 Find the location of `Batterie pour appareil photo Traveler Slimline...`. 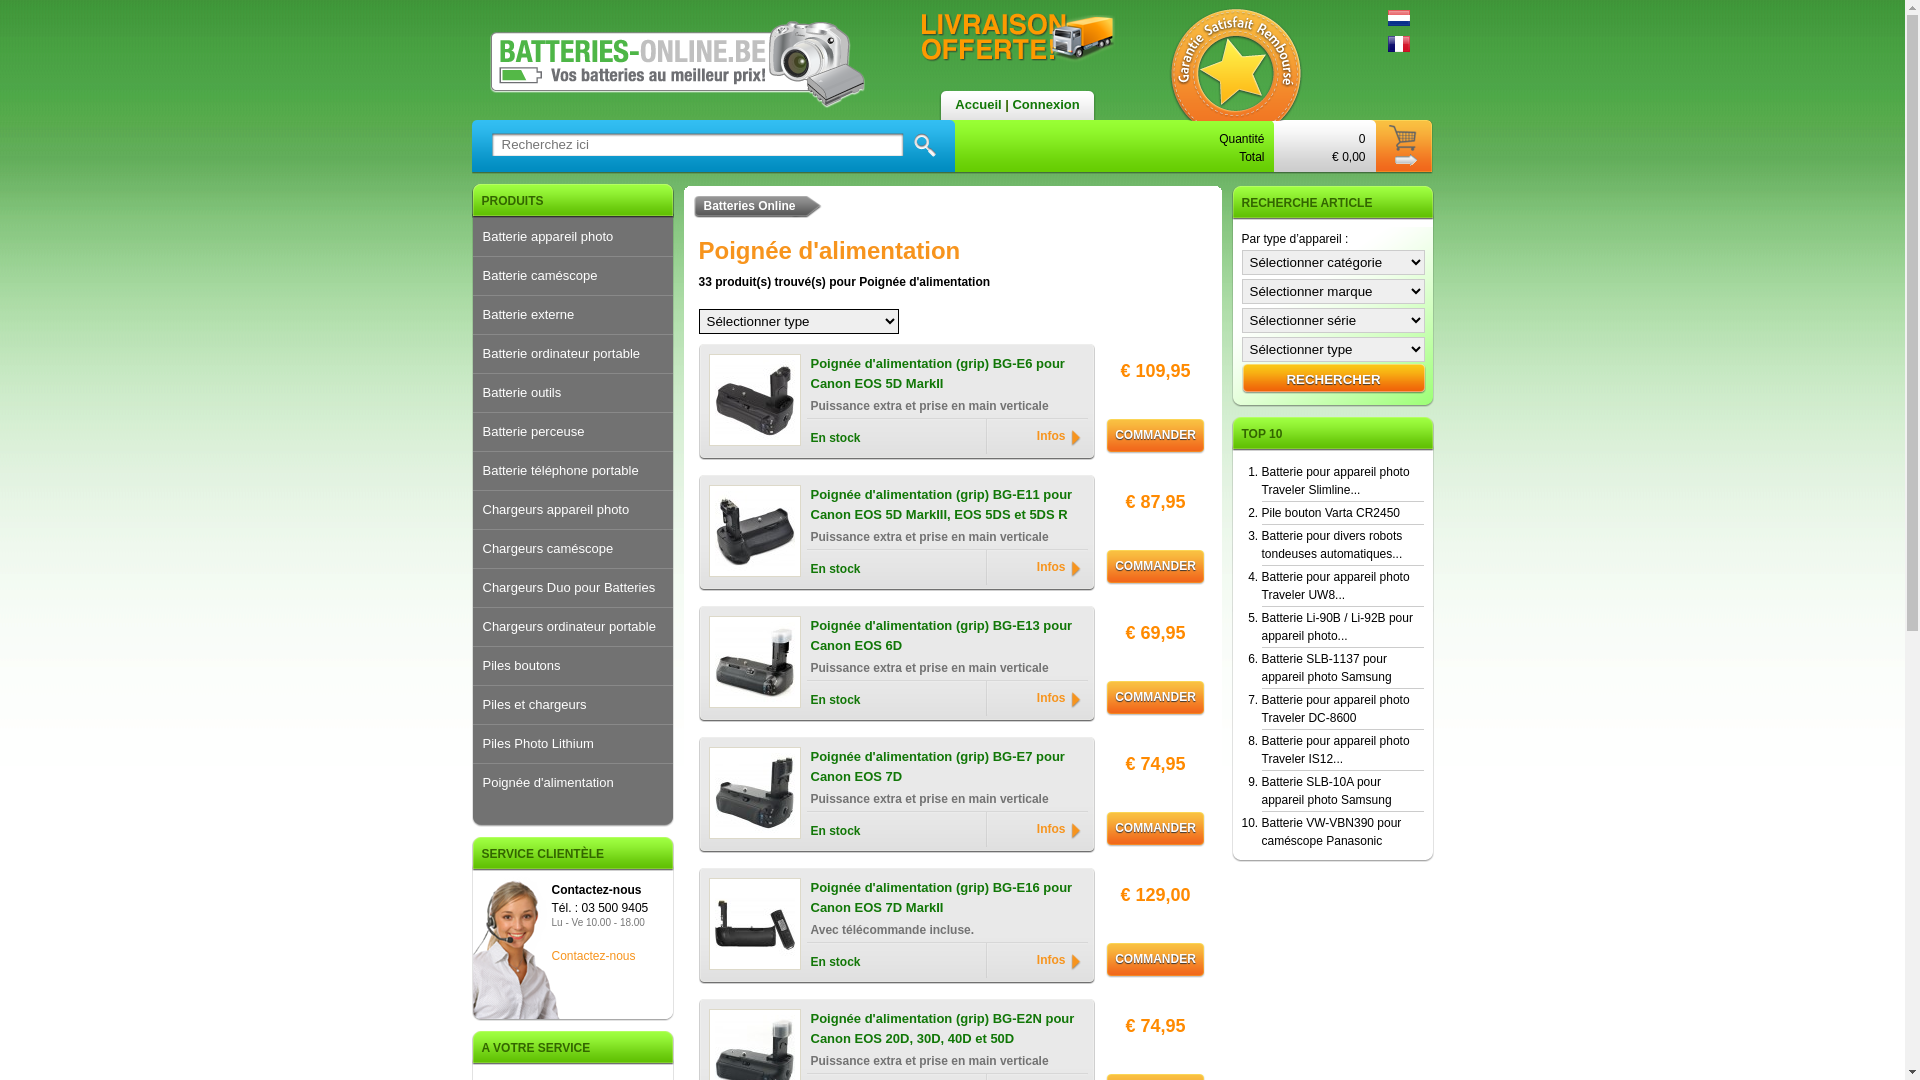

Batterie pour appareil photo Traveler Slimline... is located at coordinates (1336, 481).